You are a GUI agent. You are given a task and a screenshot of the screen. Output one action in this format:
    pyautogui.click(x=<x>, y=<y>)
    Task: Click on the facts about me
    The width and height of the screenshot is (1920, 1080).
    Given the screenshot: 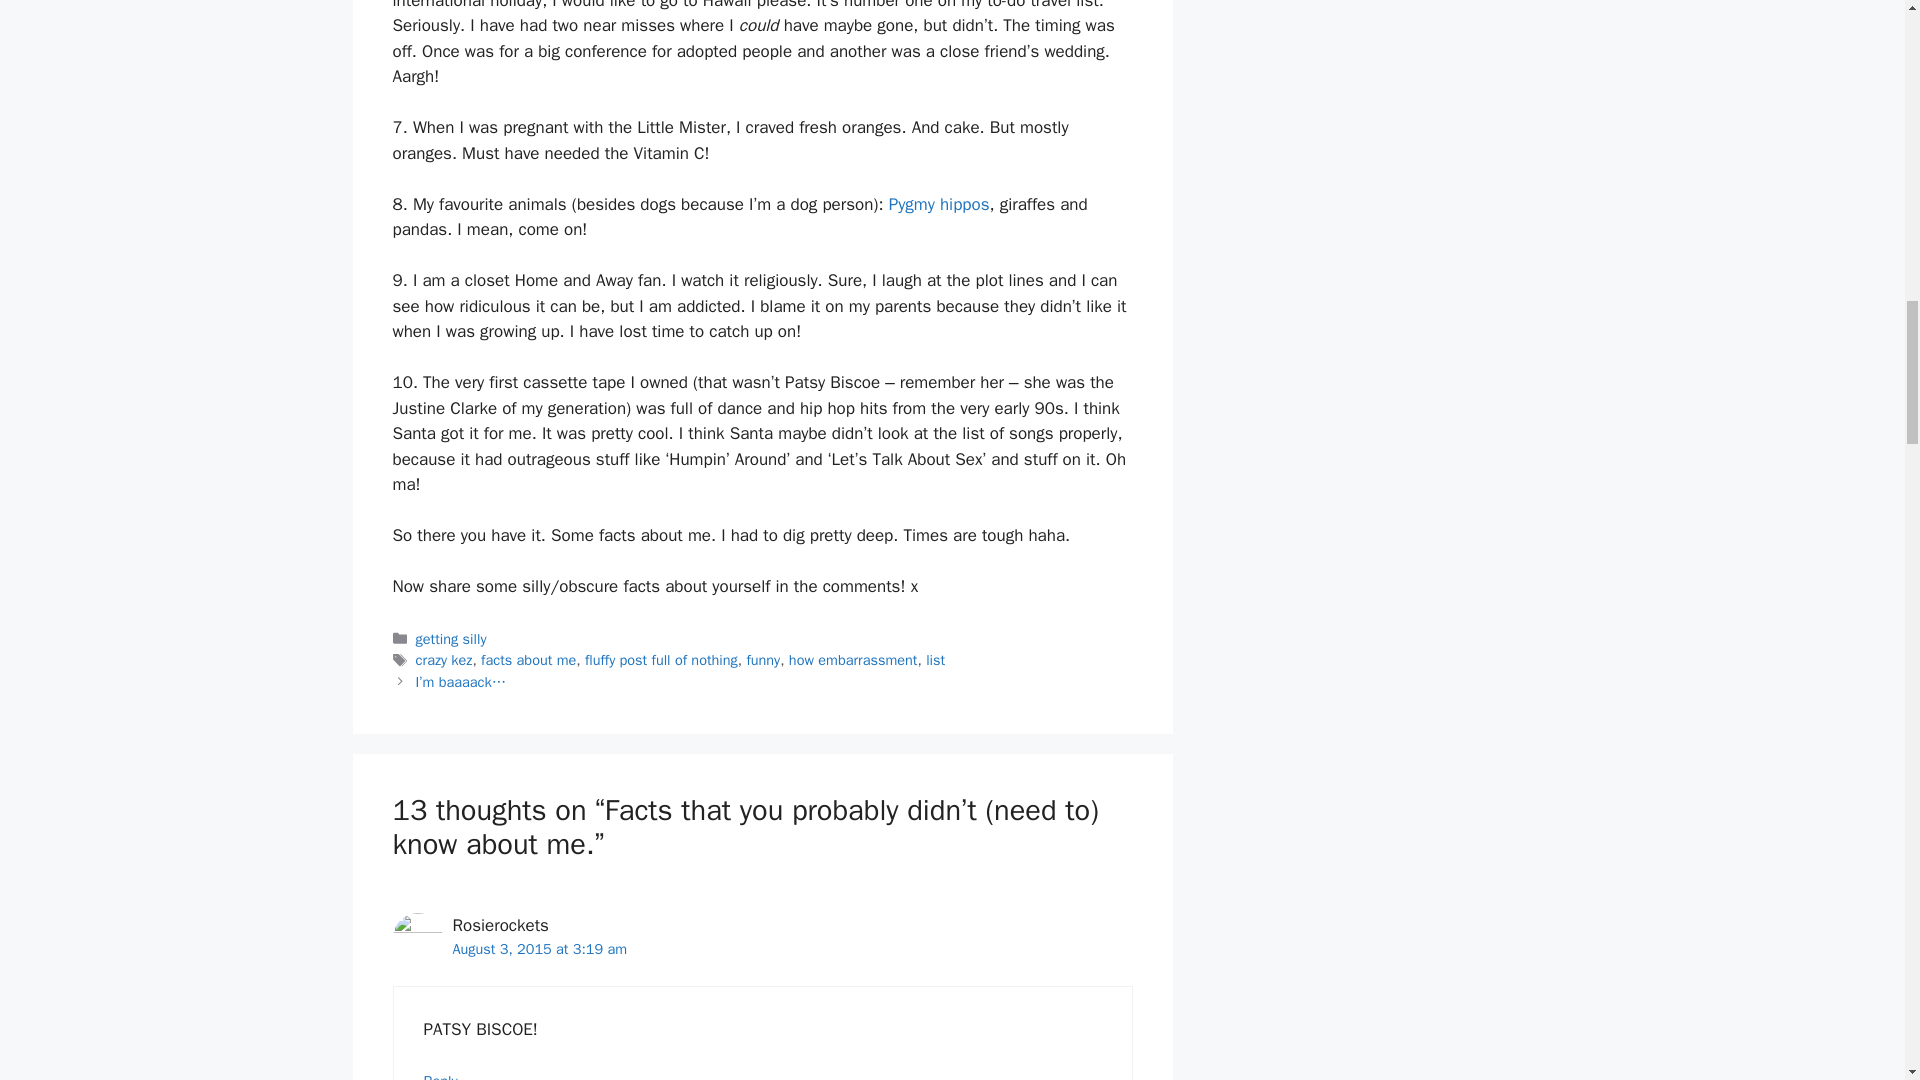 What is the action you would take?
    pyautogui.click(x=528, y=660)
    